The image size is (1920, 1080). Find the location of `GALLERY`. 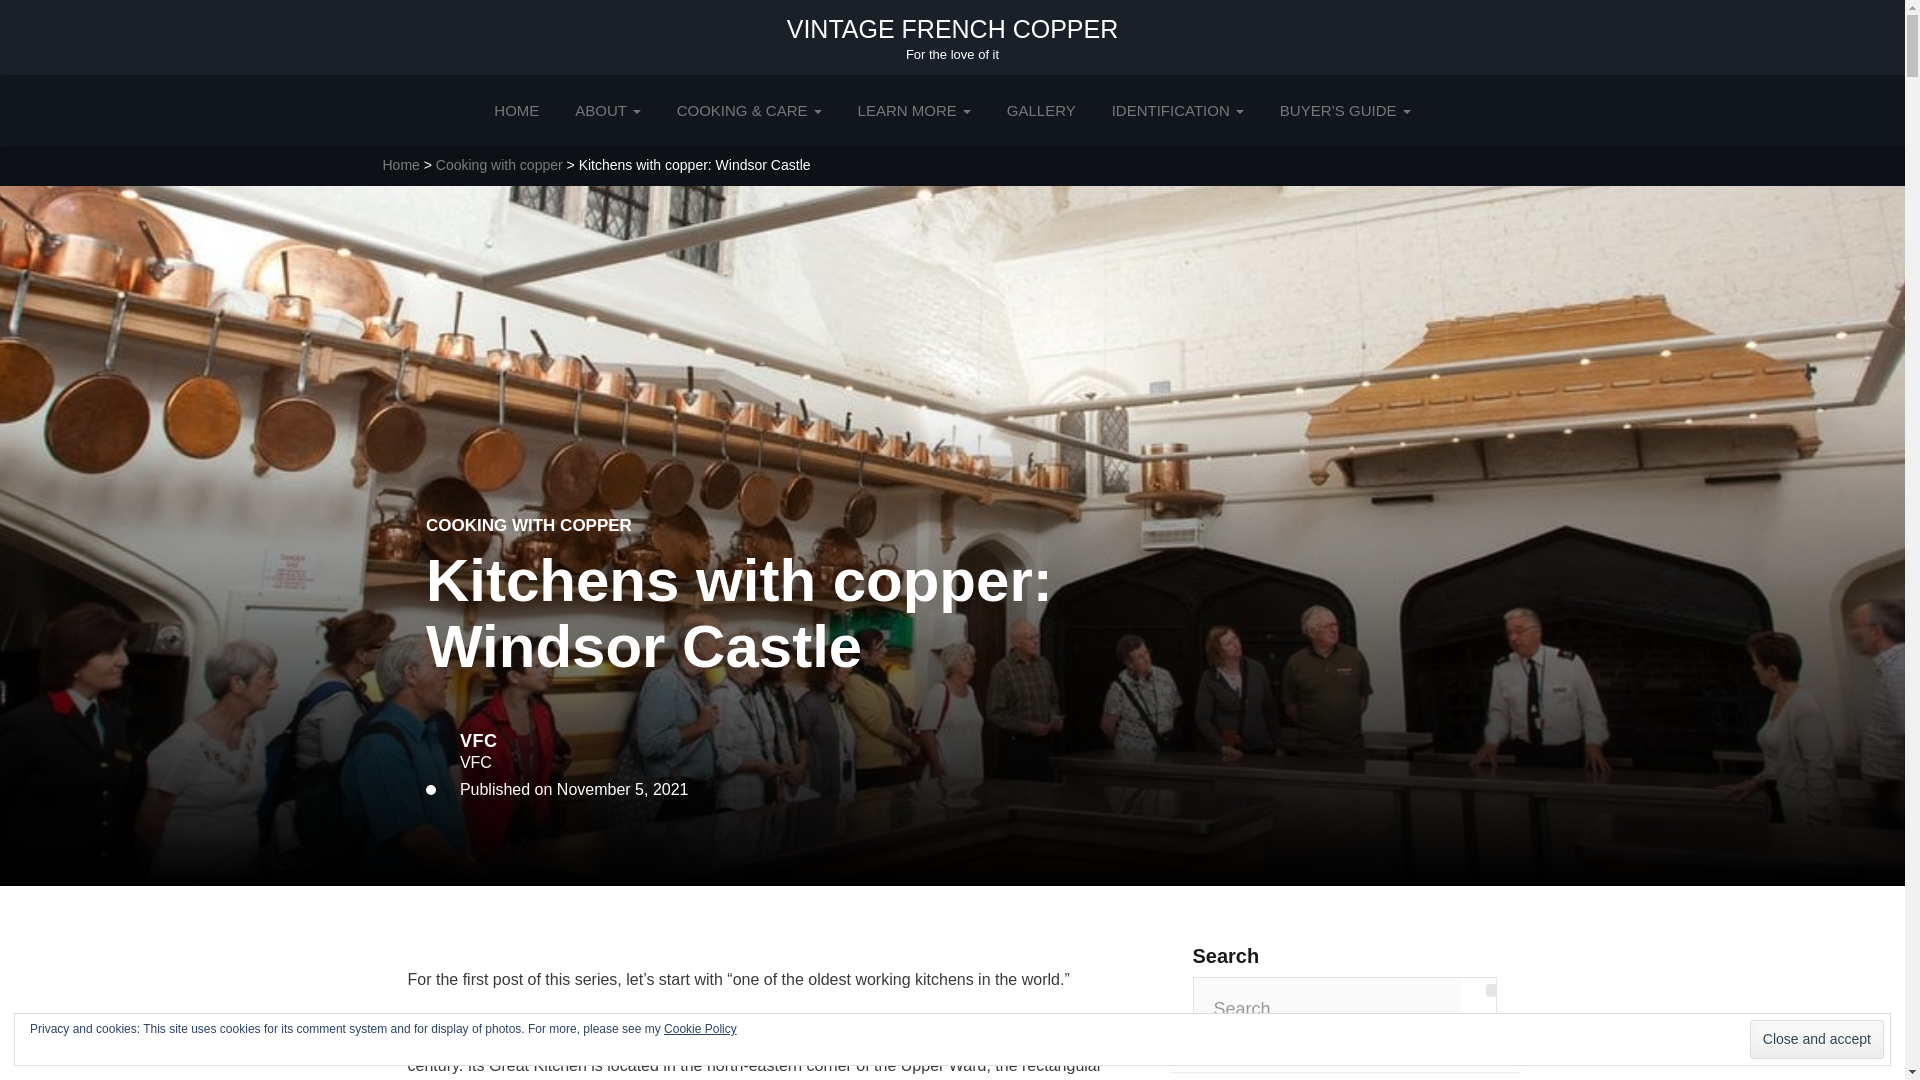

GALLERY is located at coordinates (1040, 110).